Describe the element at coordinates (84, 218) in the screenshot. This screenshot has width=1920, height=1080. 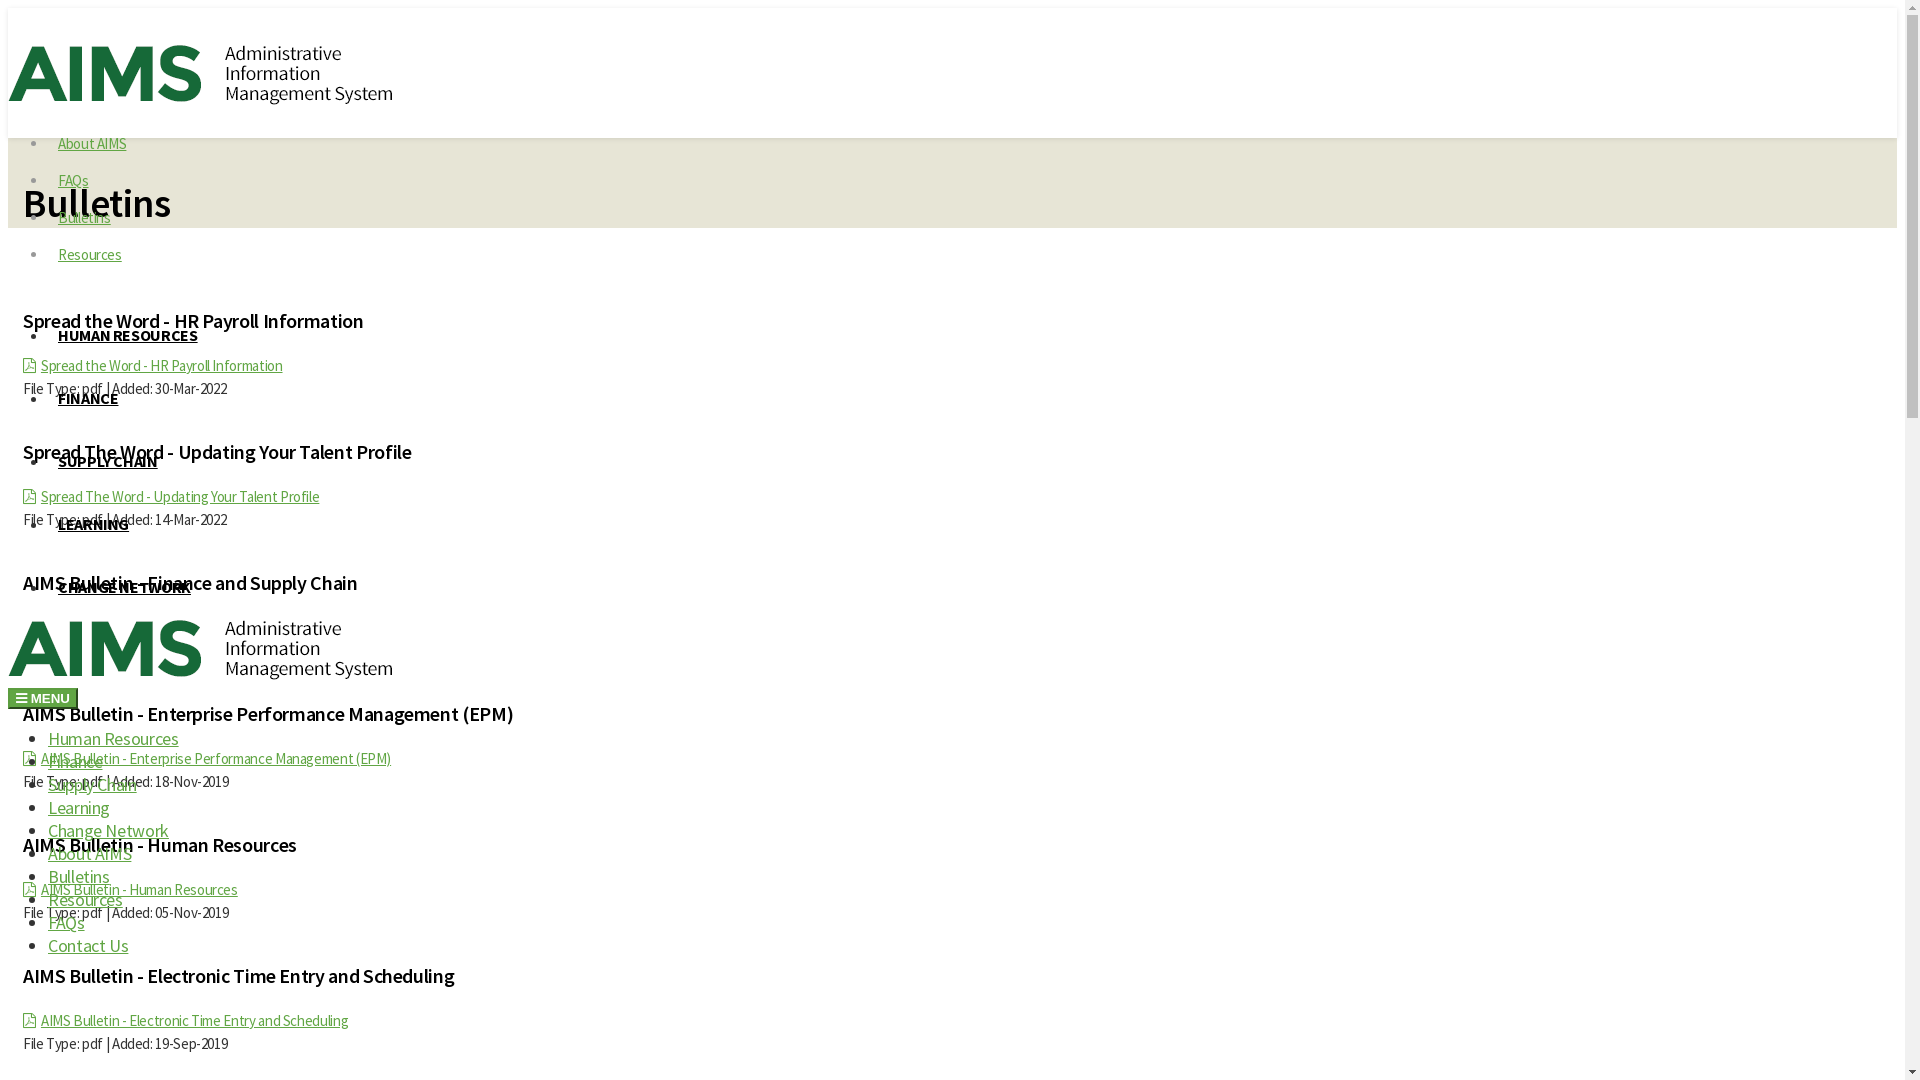
I see `Bulletins` at that location.